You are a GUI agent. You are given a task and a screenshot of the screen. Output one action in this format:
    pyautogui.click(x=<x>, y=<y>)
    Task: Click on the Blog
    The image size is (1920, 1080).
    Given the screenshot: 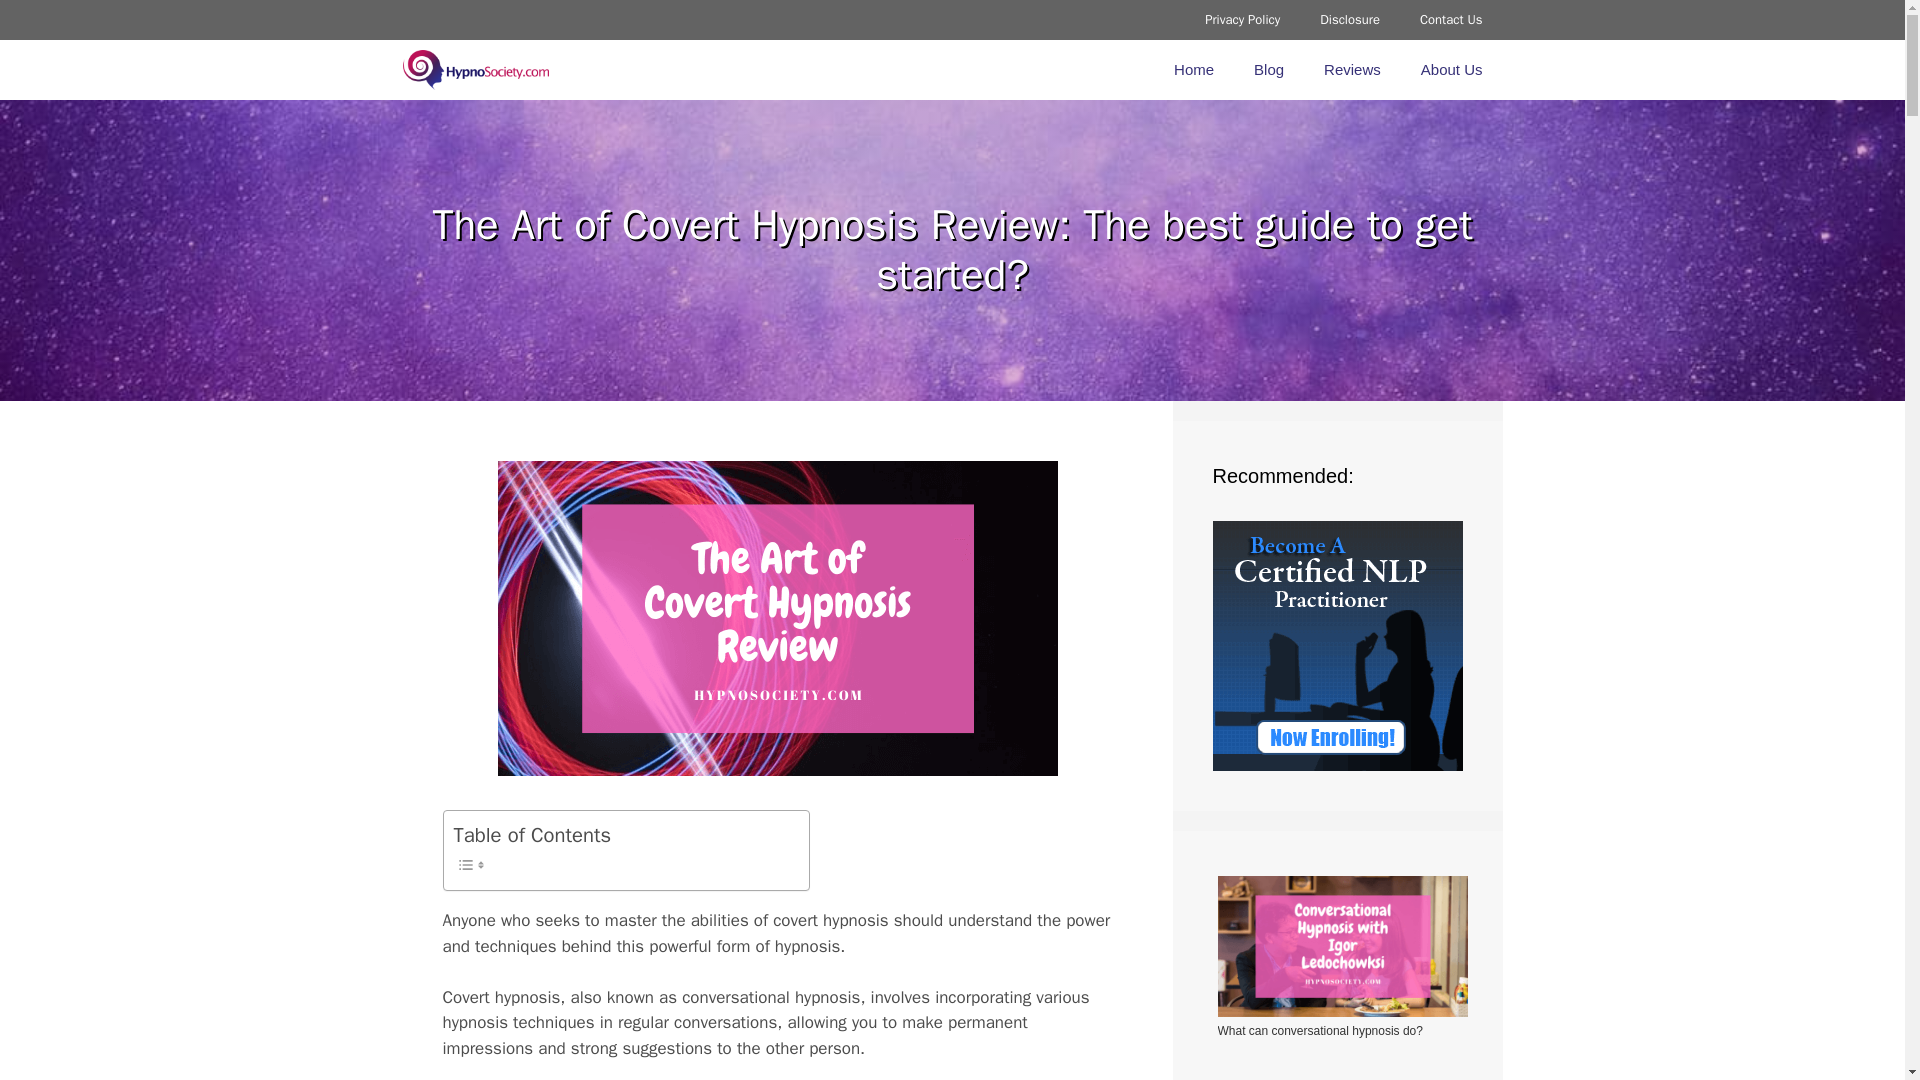 What is the action you would take?
    pyautogui.click(x=1268, y=70)
    